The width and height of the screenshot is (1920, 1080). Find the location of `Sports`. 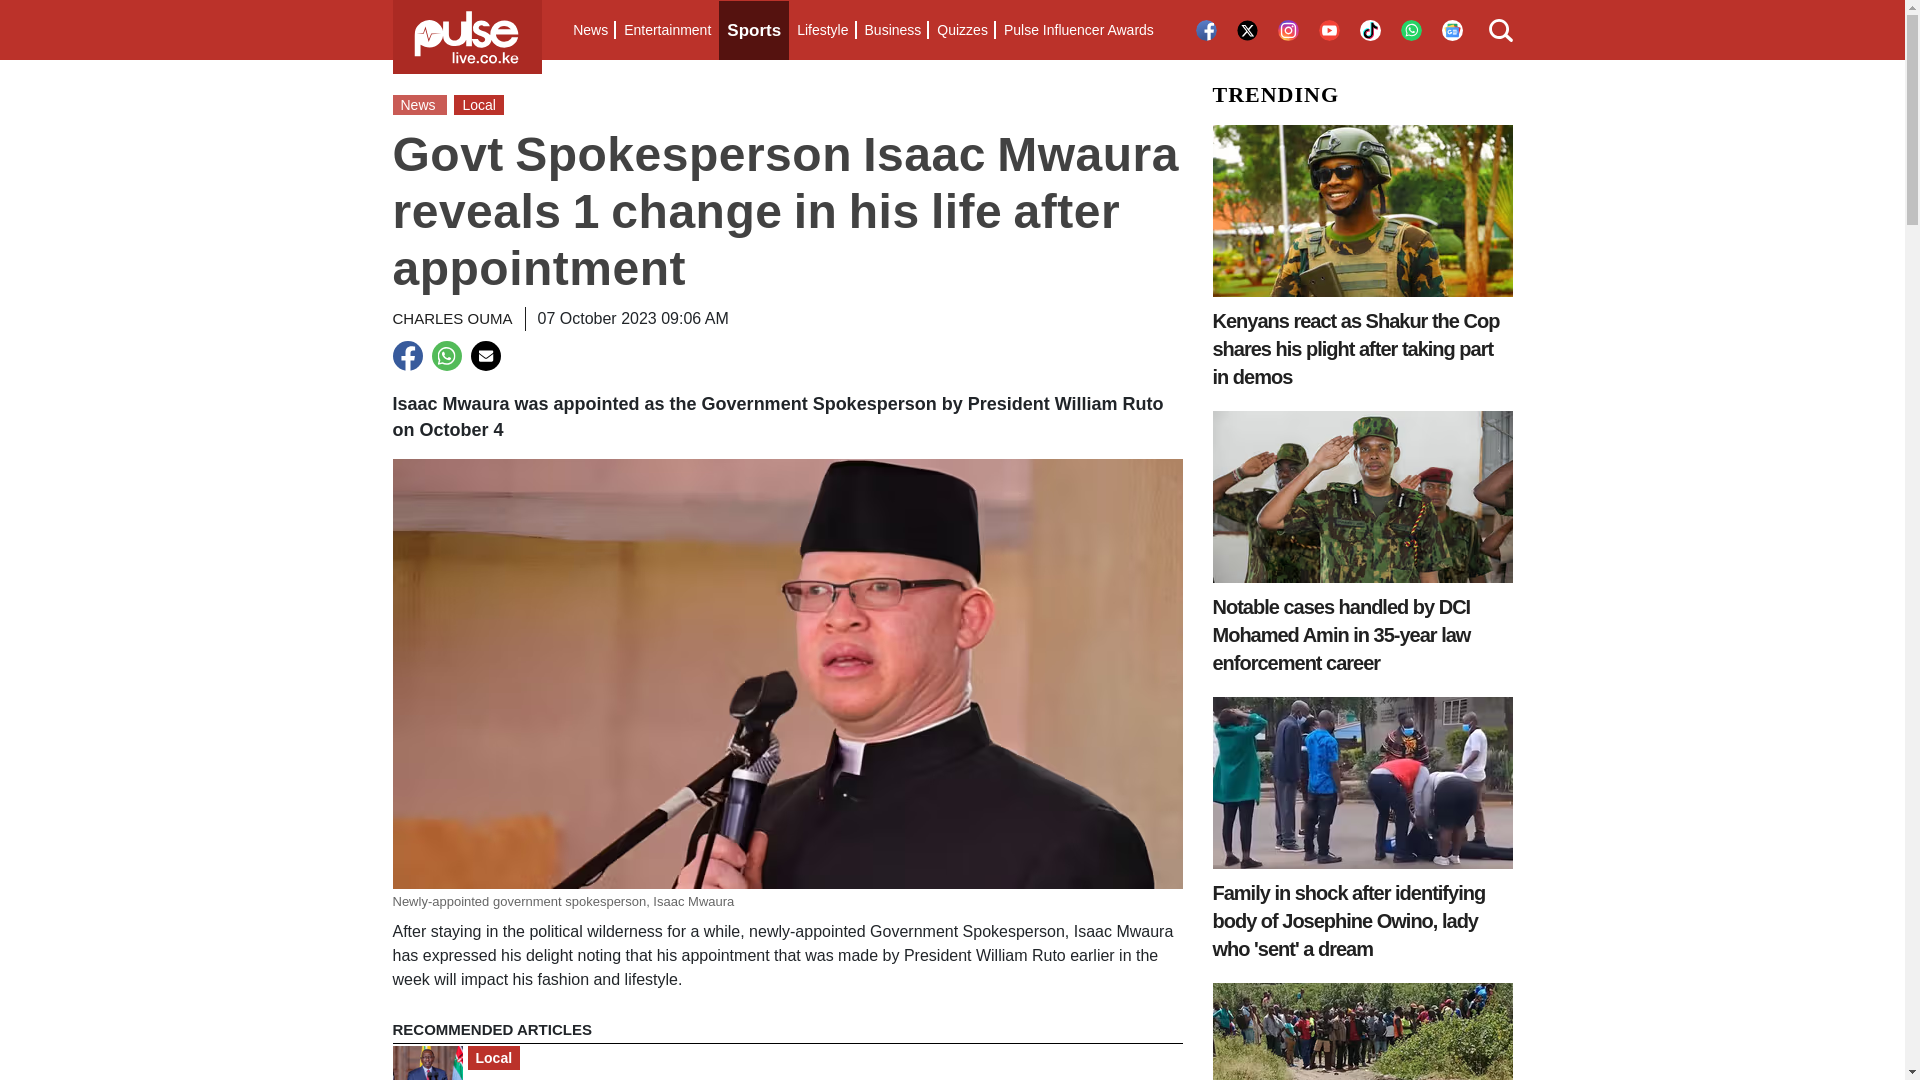

Sports is located at coordinates (754, 30).